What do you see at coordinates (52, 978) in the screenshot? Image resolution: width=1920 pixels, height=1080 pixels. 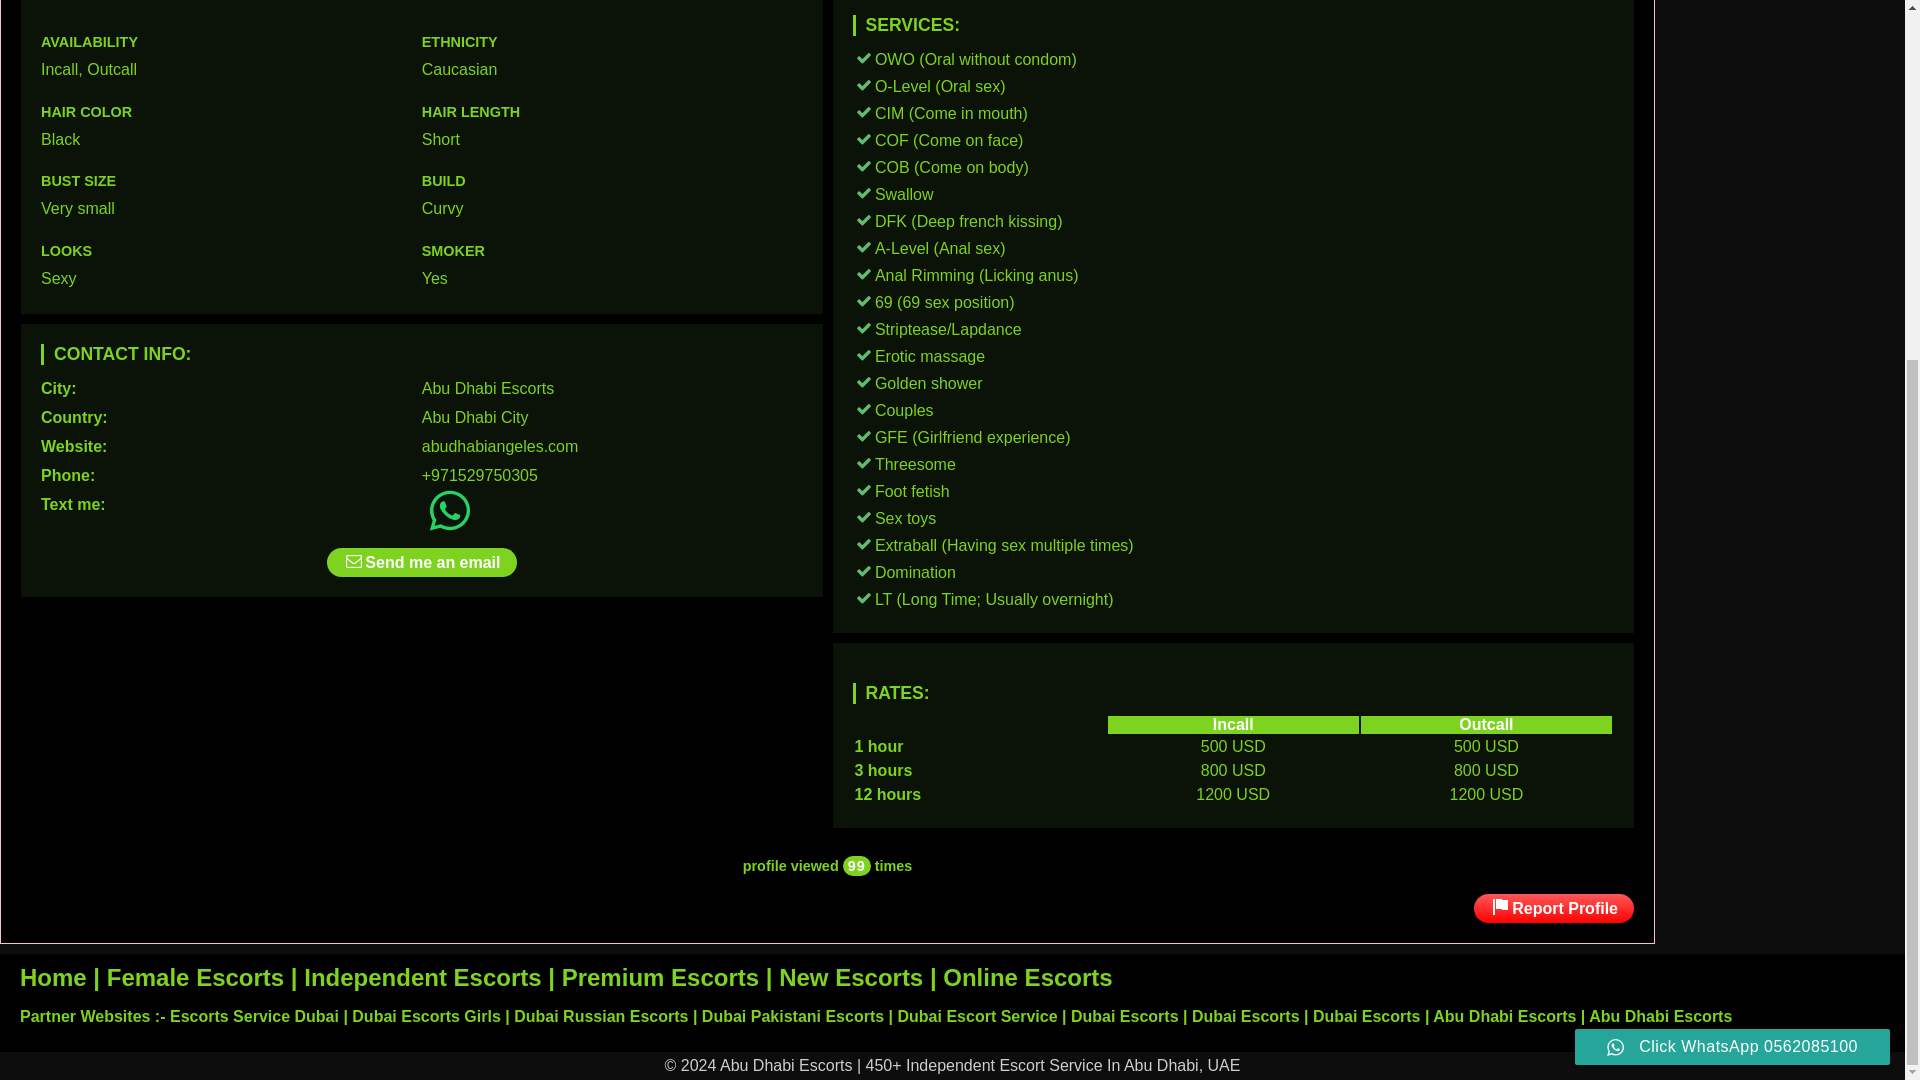 I see `Home` at bounding box center [52, 978].